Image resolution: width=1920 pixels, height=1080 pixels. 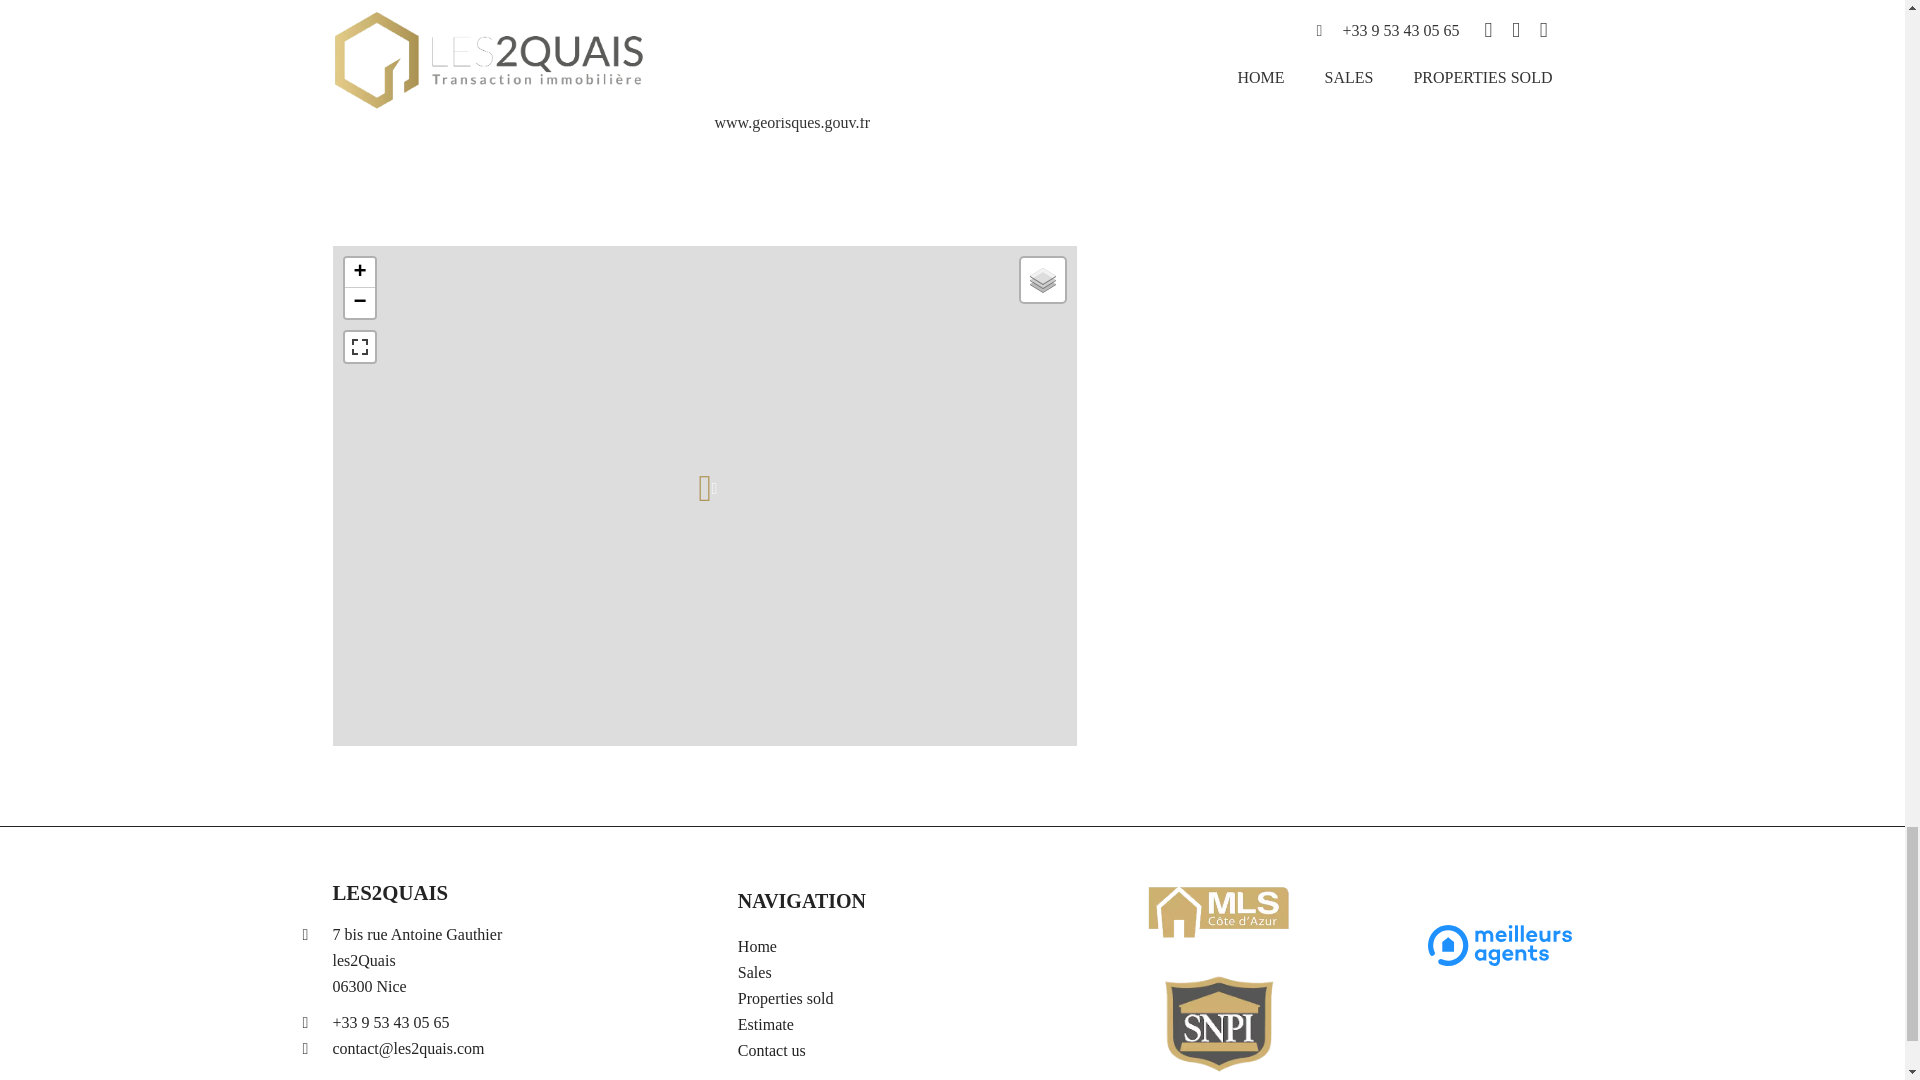 I want to click on Zoom out, so click(x=358, y=302).